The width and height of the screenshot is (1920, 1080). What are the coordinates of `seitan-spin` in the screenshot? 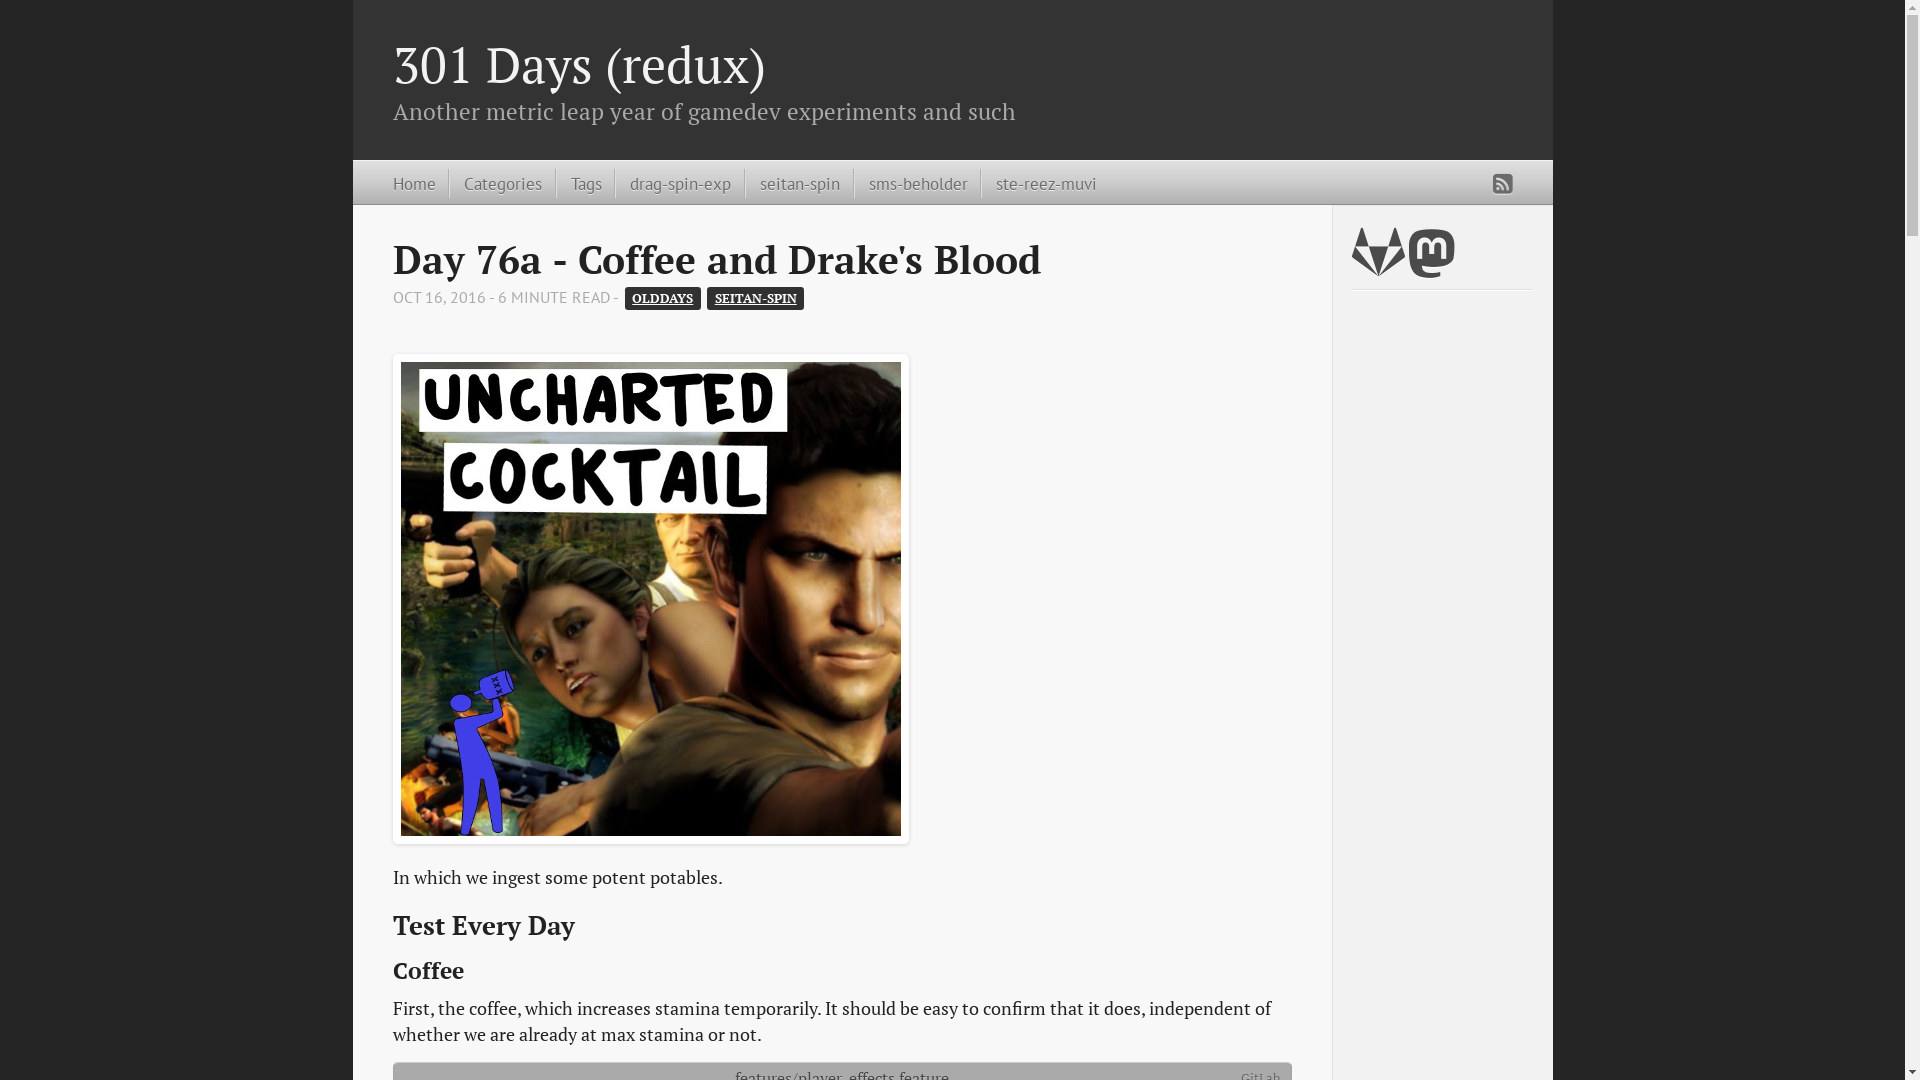 It's located at (792, 184).